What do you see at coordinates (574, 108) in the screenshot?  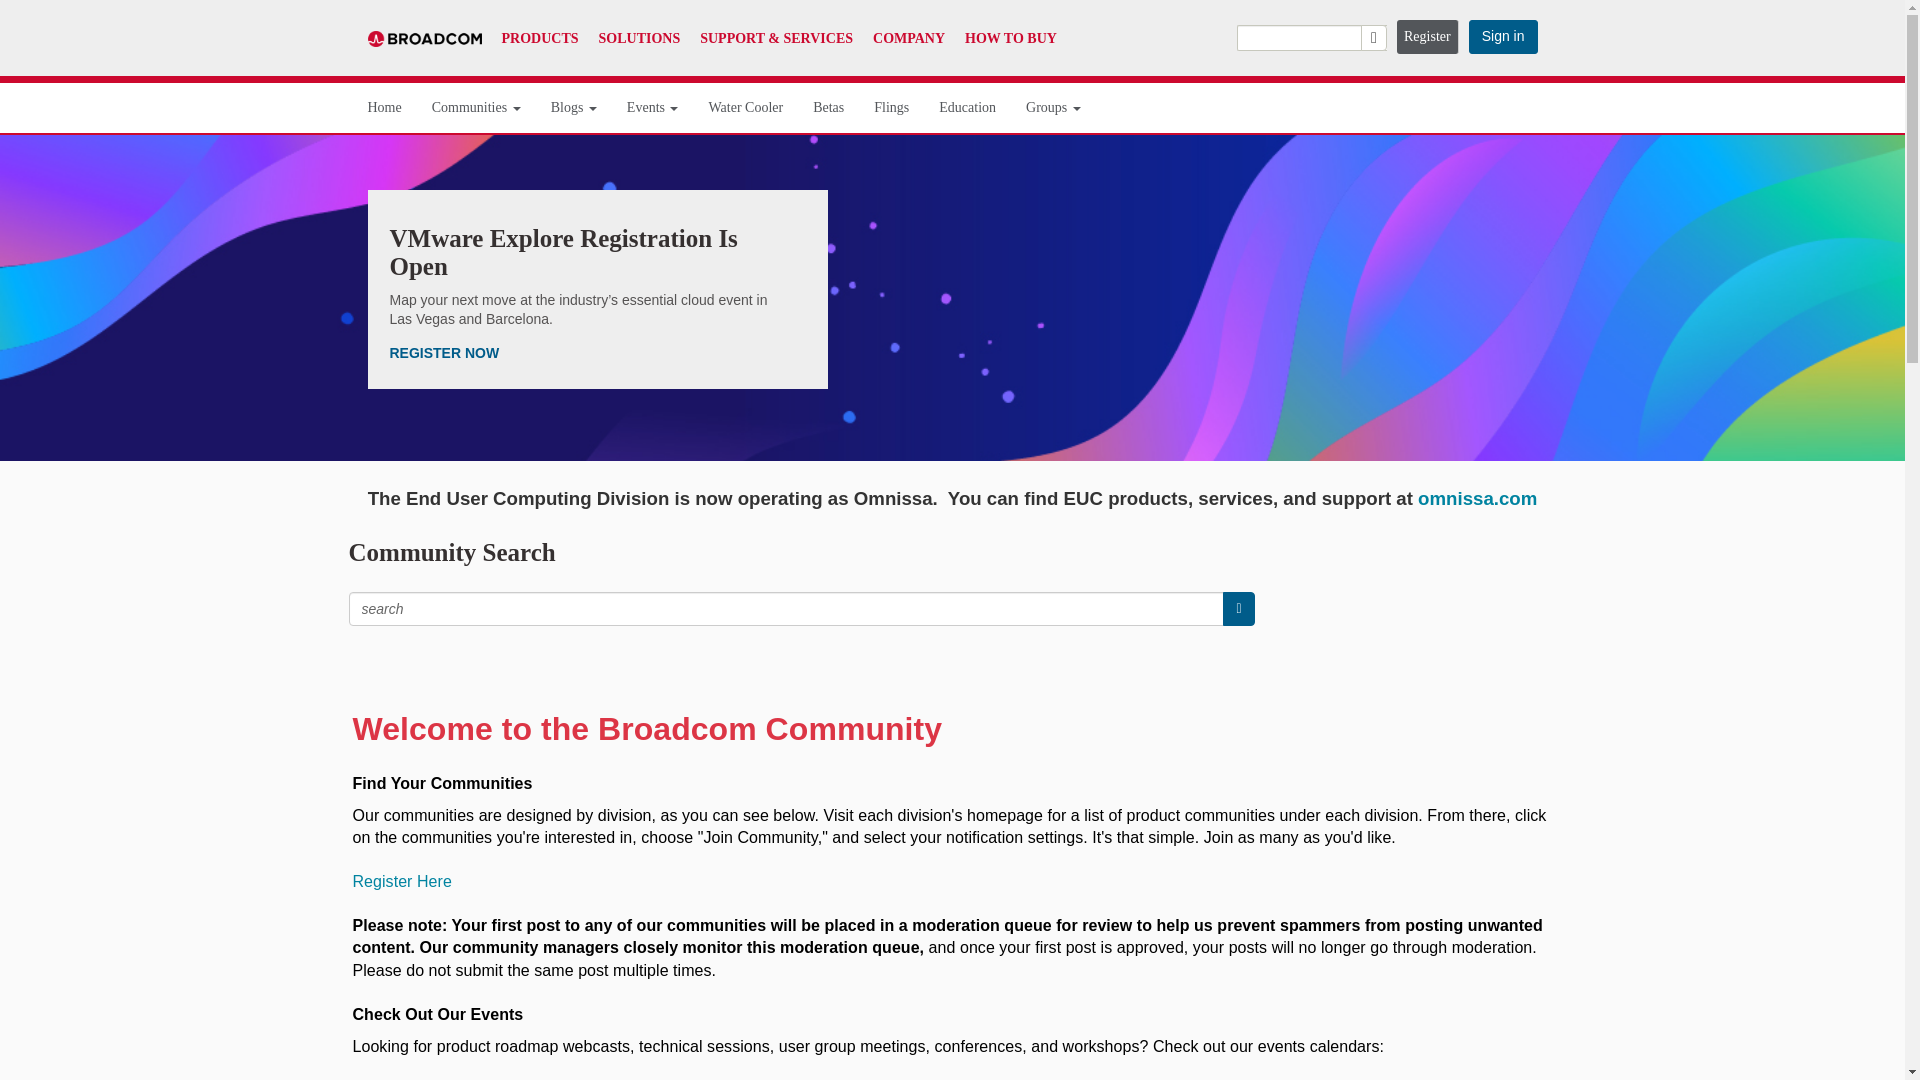 I see `Blogs` at bounding box center [574, 108].